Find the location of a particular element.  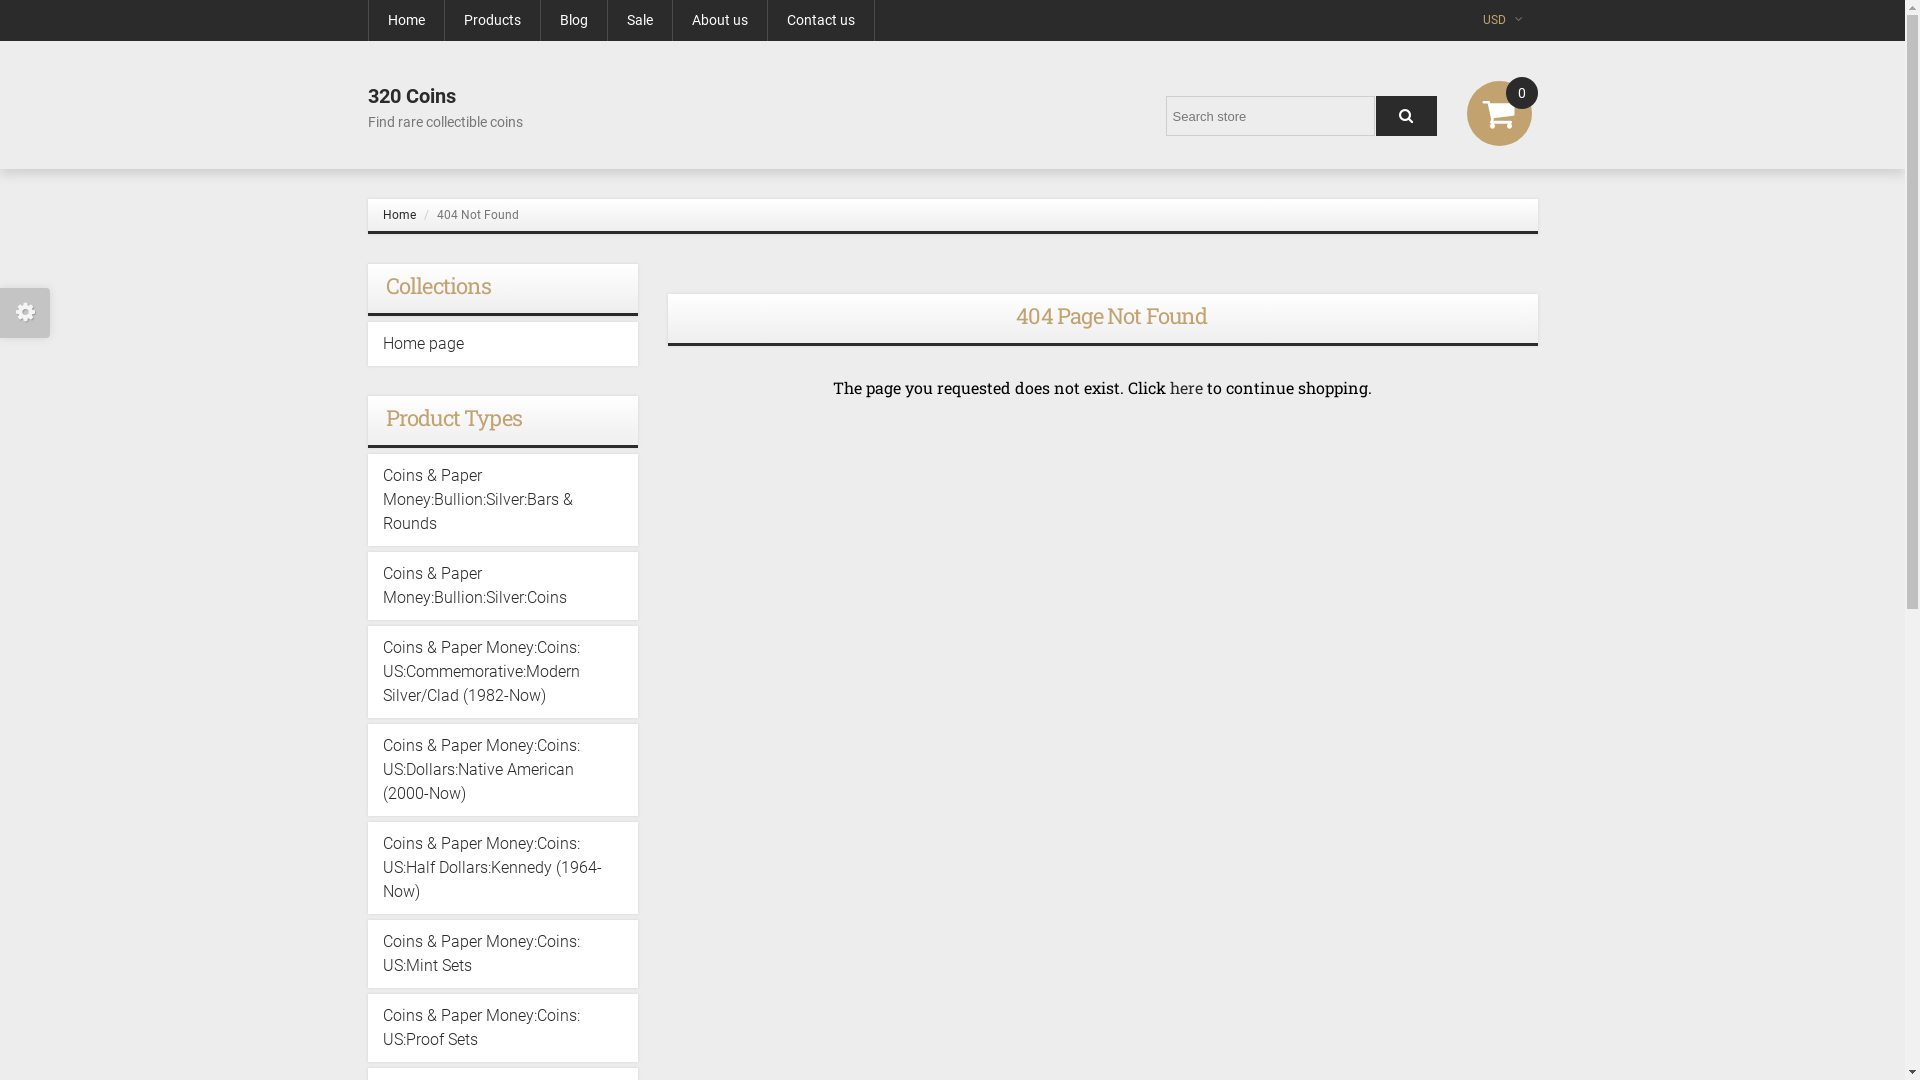

Blog is located at coordinates (573, 20).